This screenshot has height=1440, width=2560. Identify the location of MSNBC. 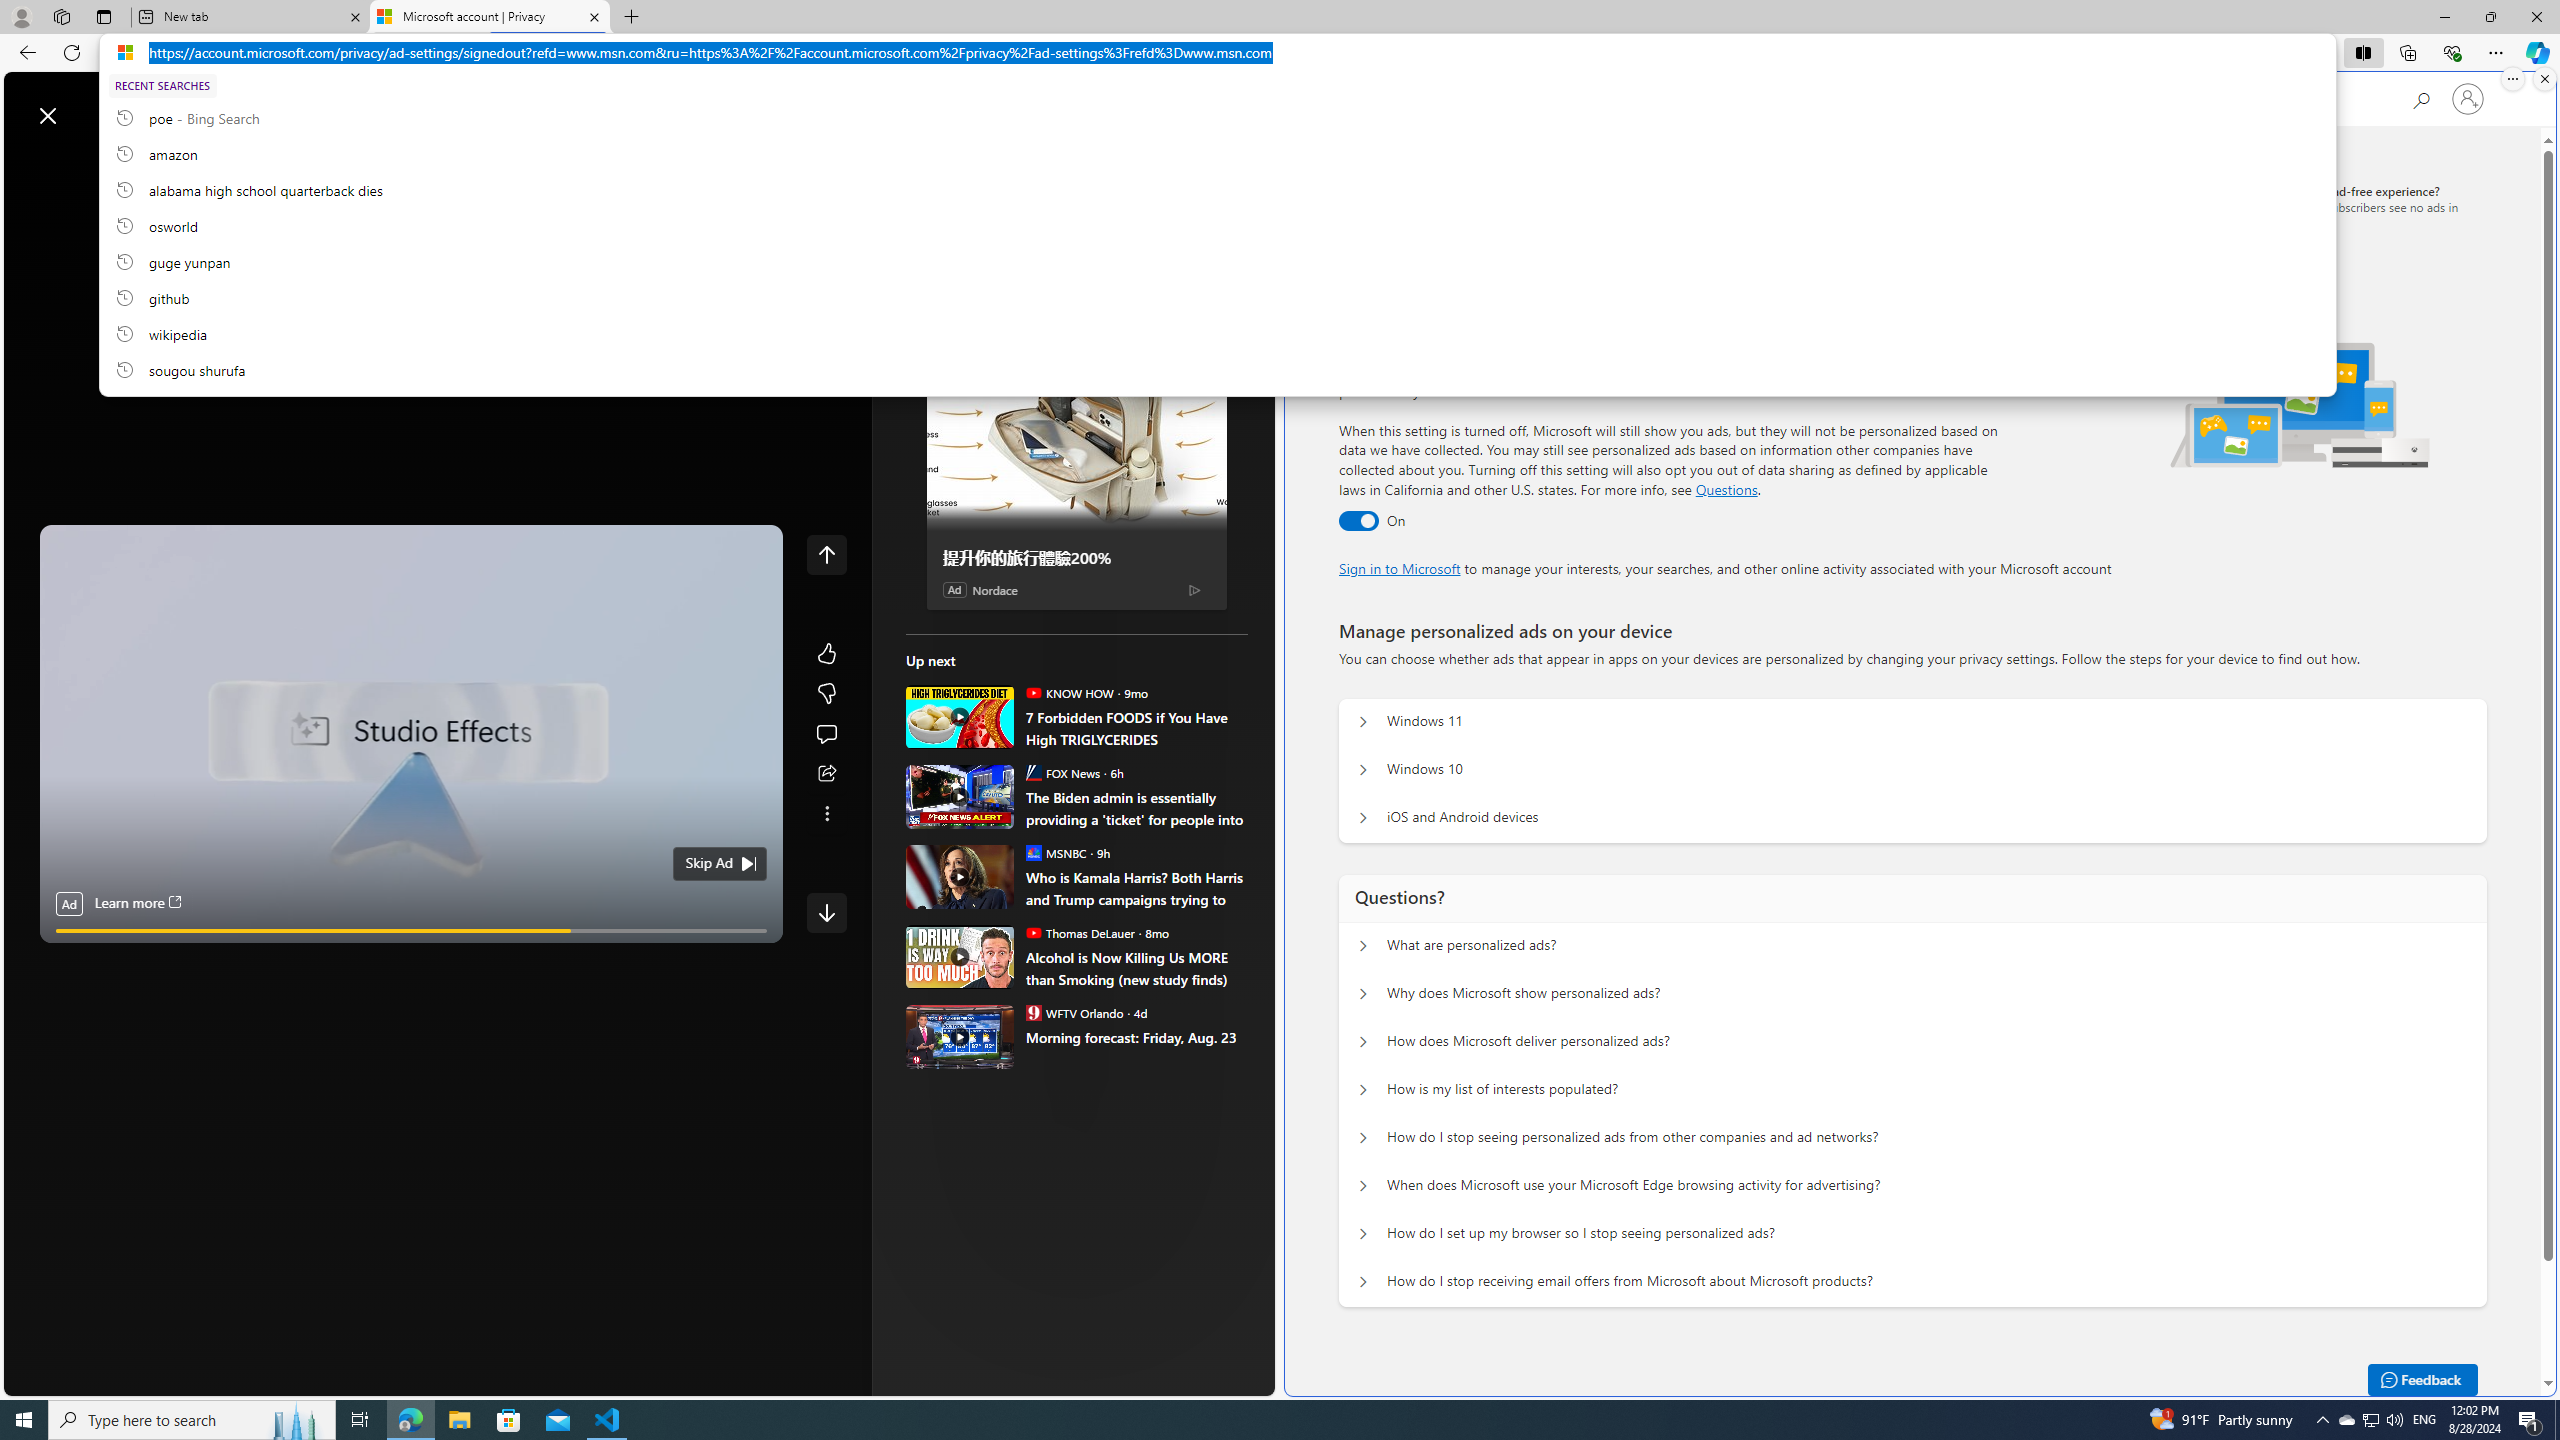
(1032, 852).